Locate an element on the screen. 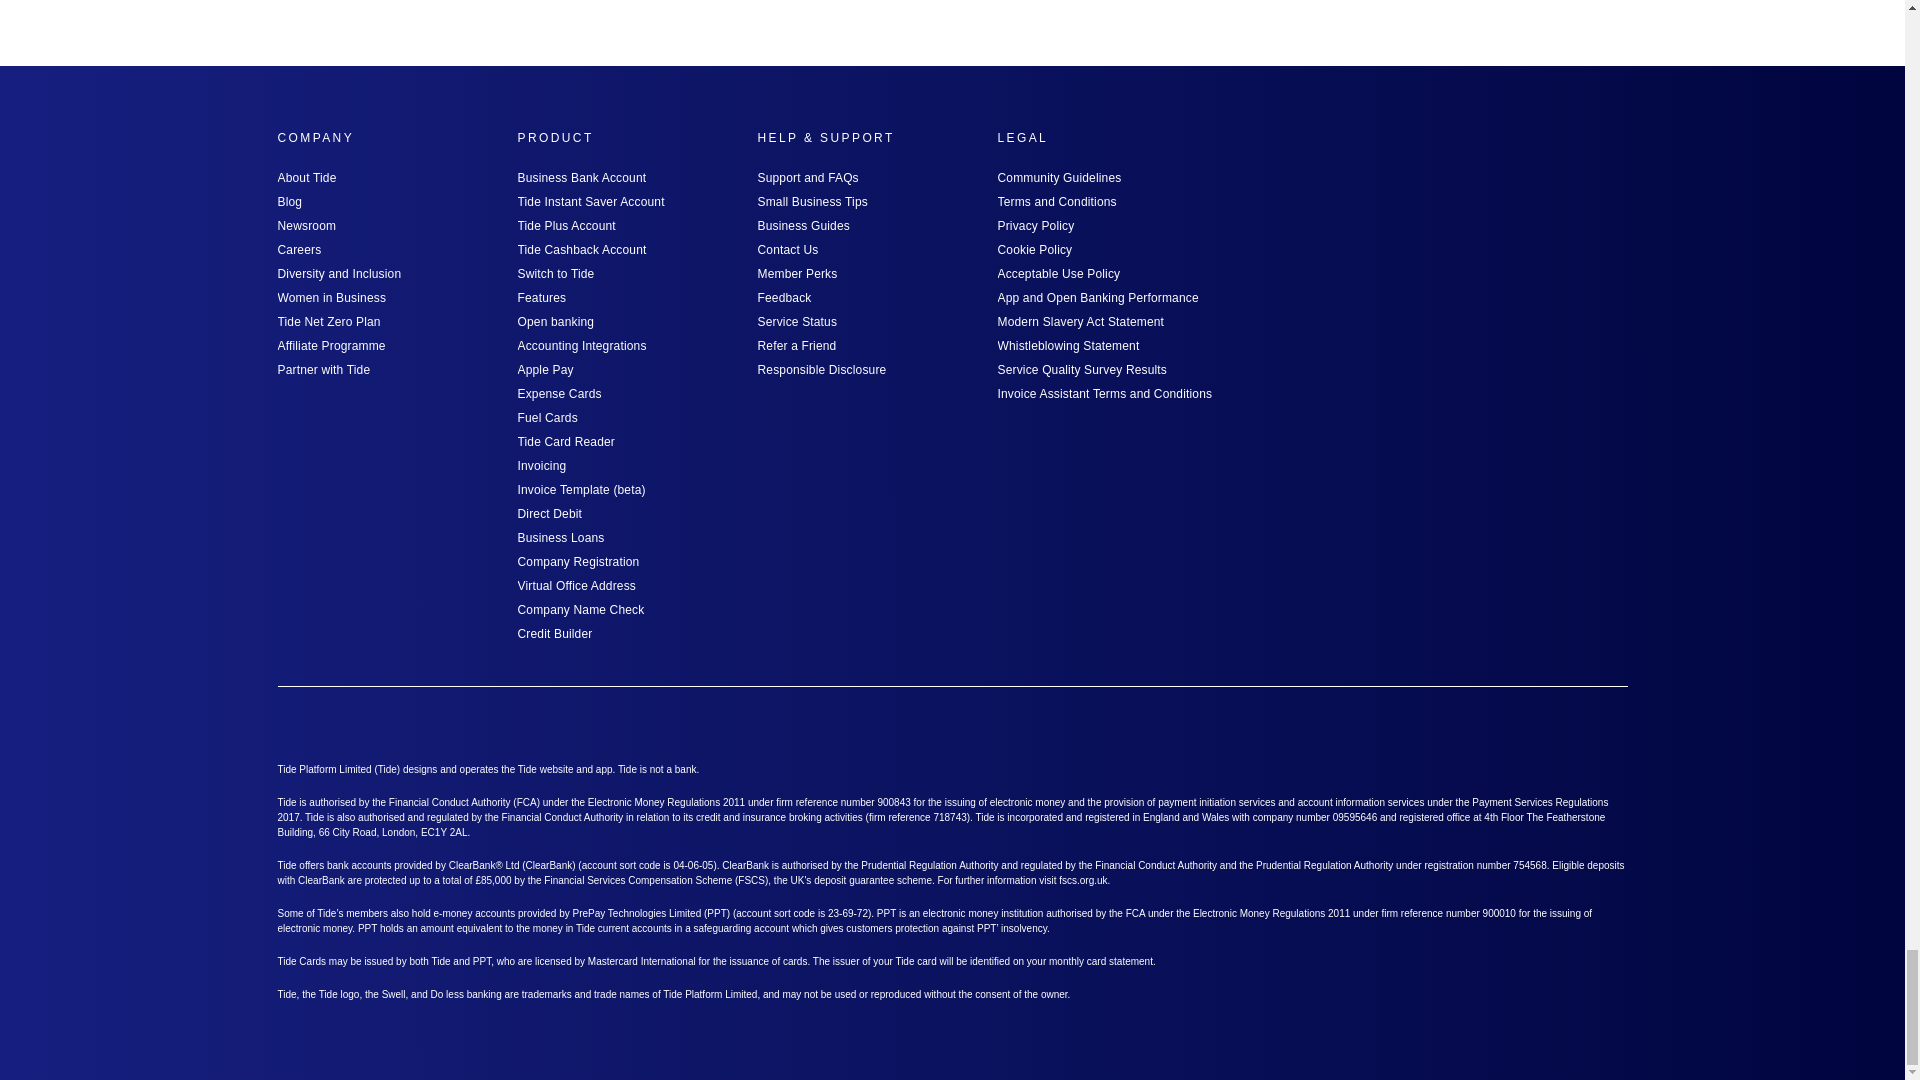 This screenshot has height=1080, width=1920. Follow Tide on Instagram is located at coordinates (1451, 724).